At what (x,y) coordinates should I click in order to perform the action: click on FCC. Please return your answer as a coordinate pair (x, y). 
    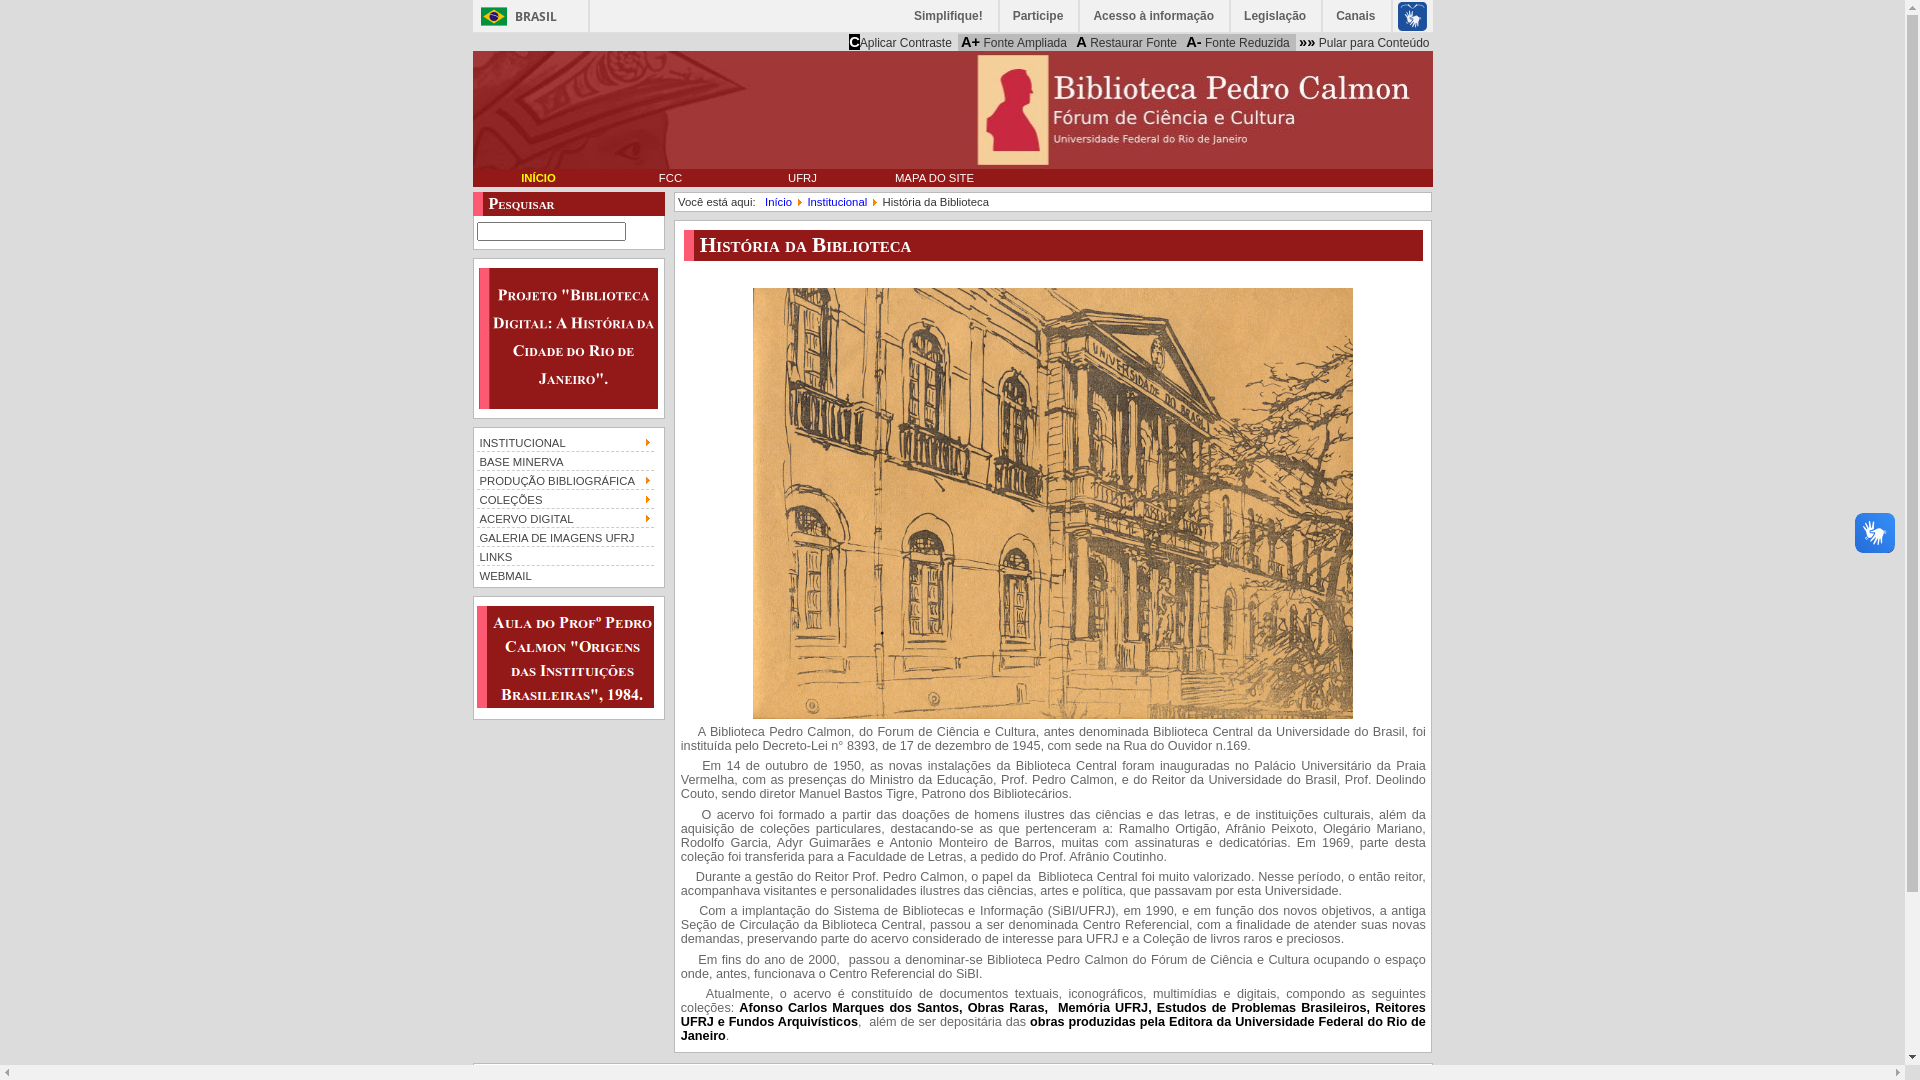
    Looking at the image, I should click on (670, 178).